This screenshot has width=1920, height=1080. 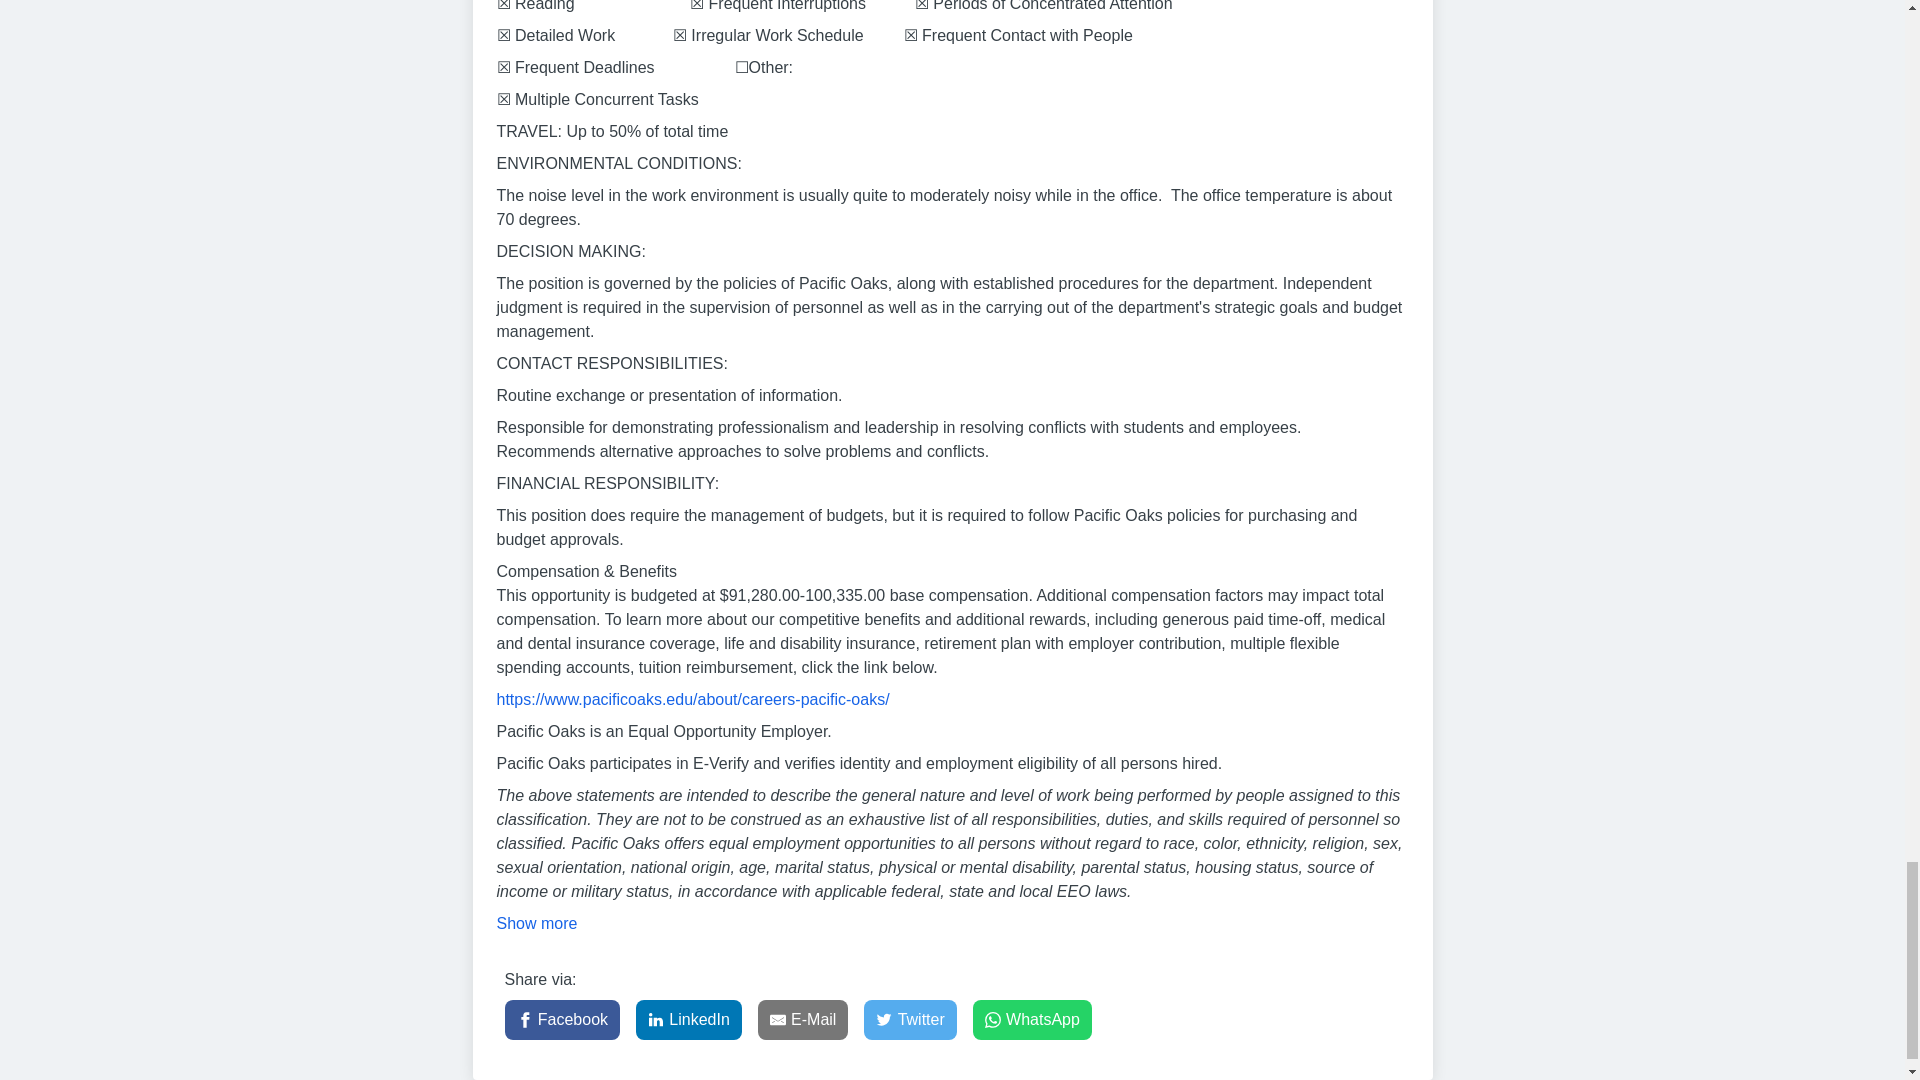 I want to click on LinkedIn, so click(x=688, y=1020).